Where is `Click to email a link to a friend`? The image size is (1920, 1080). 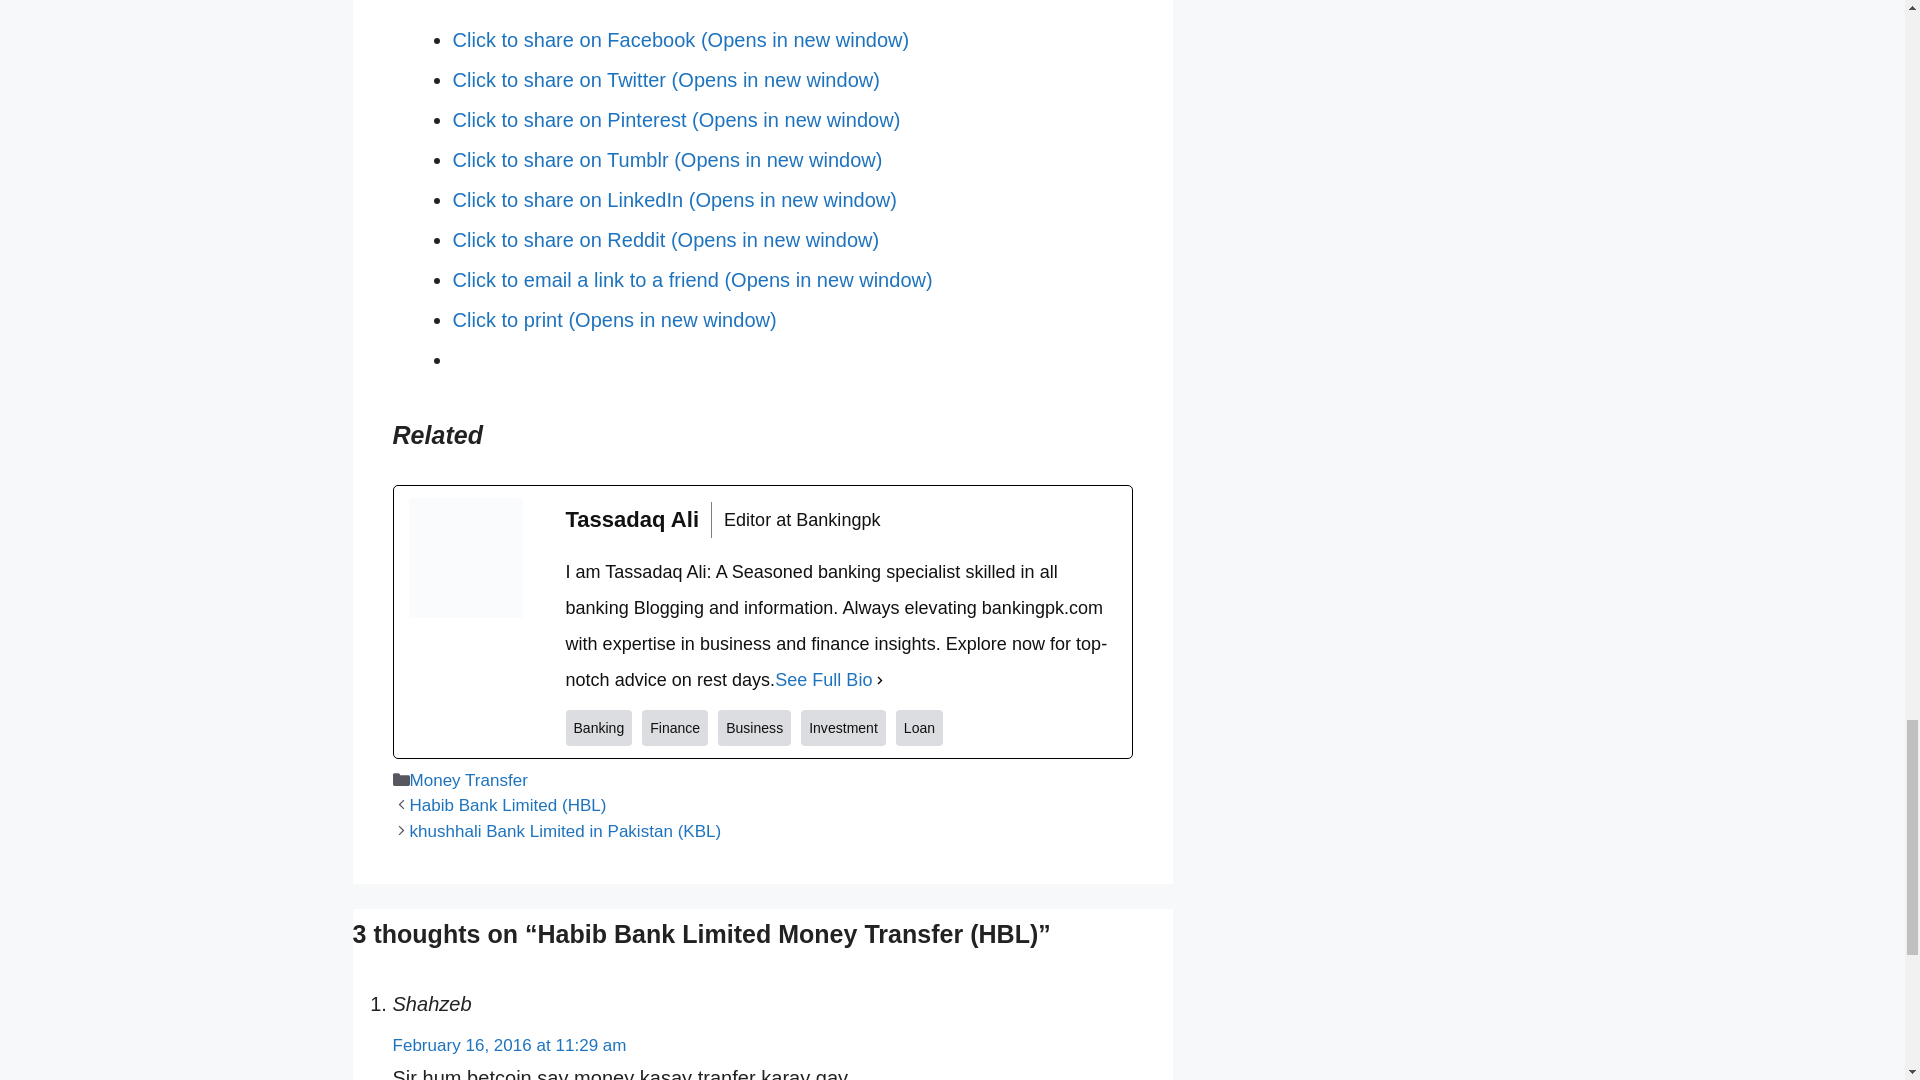 Click to email a link to a friend is located at coordinates (691, 279).